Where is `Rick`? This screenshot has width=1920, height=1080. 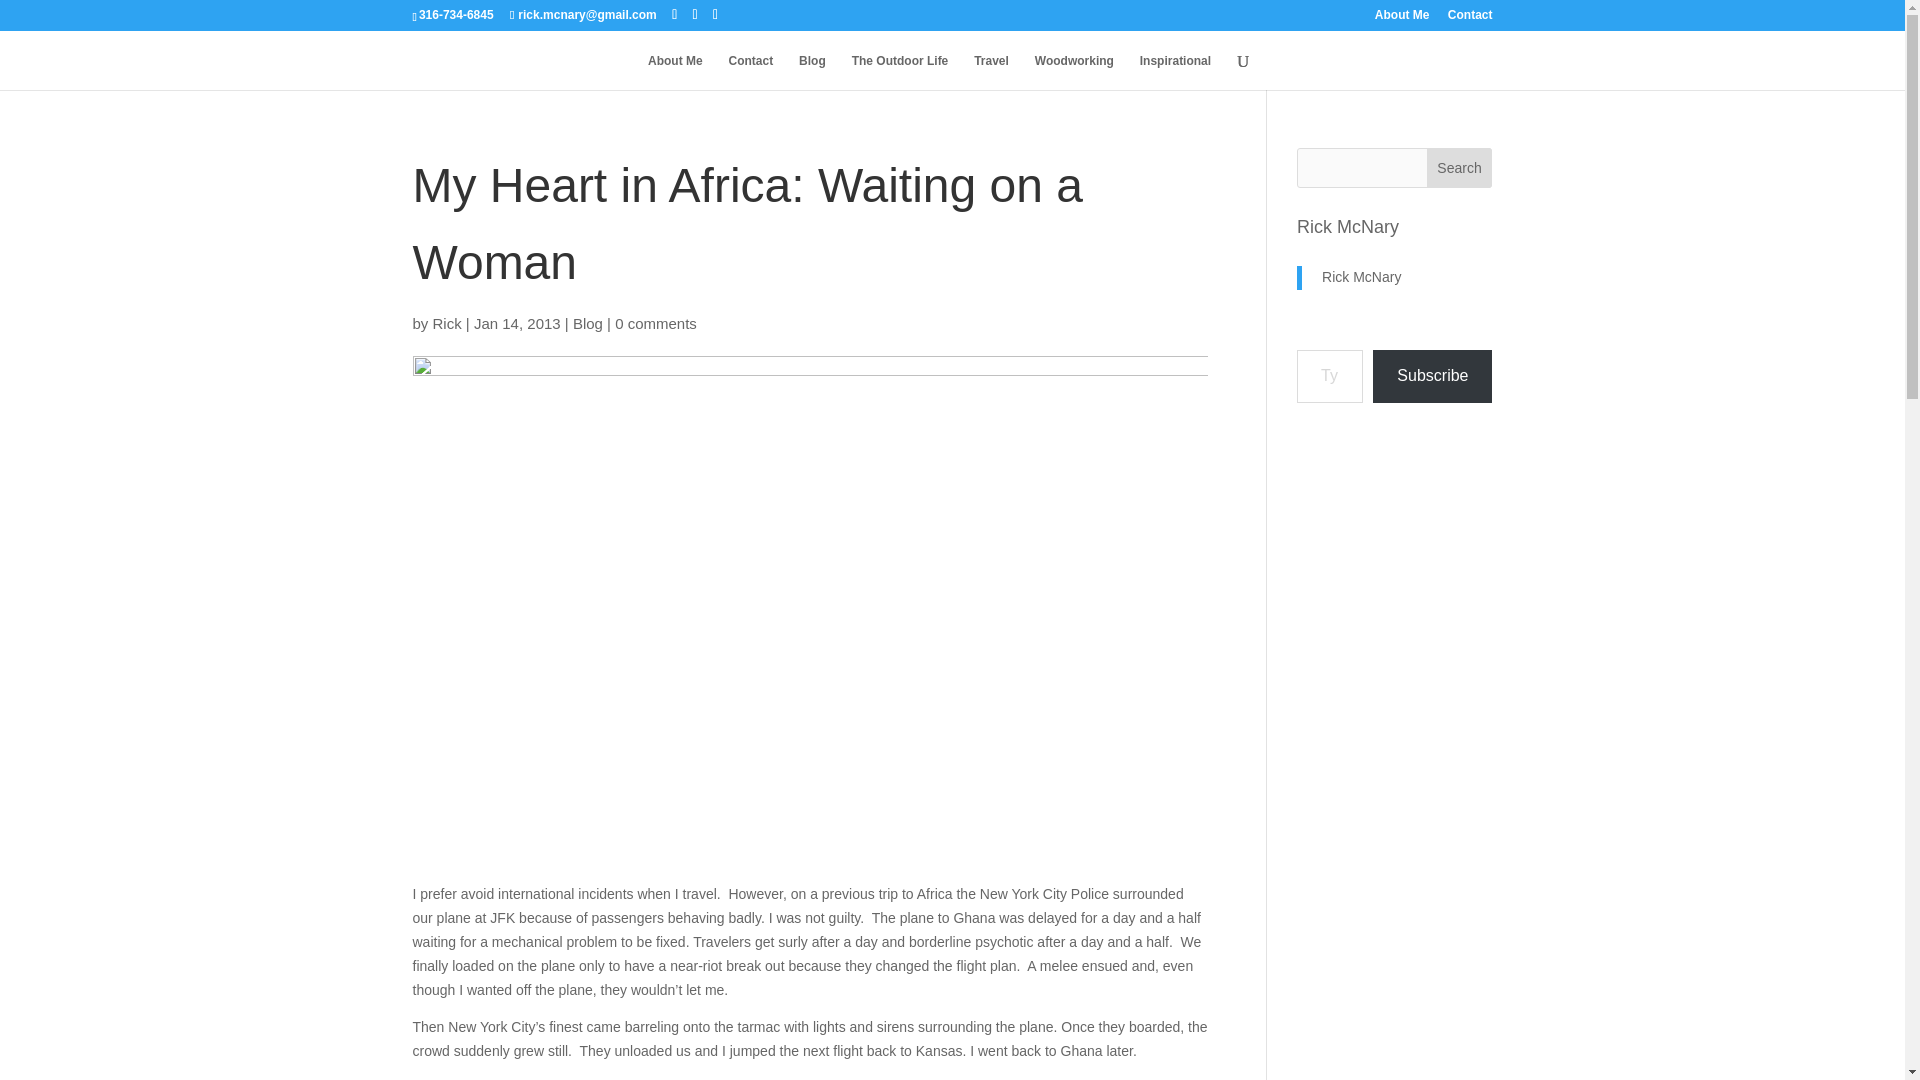 Rick is located at coordinates (448, 323).